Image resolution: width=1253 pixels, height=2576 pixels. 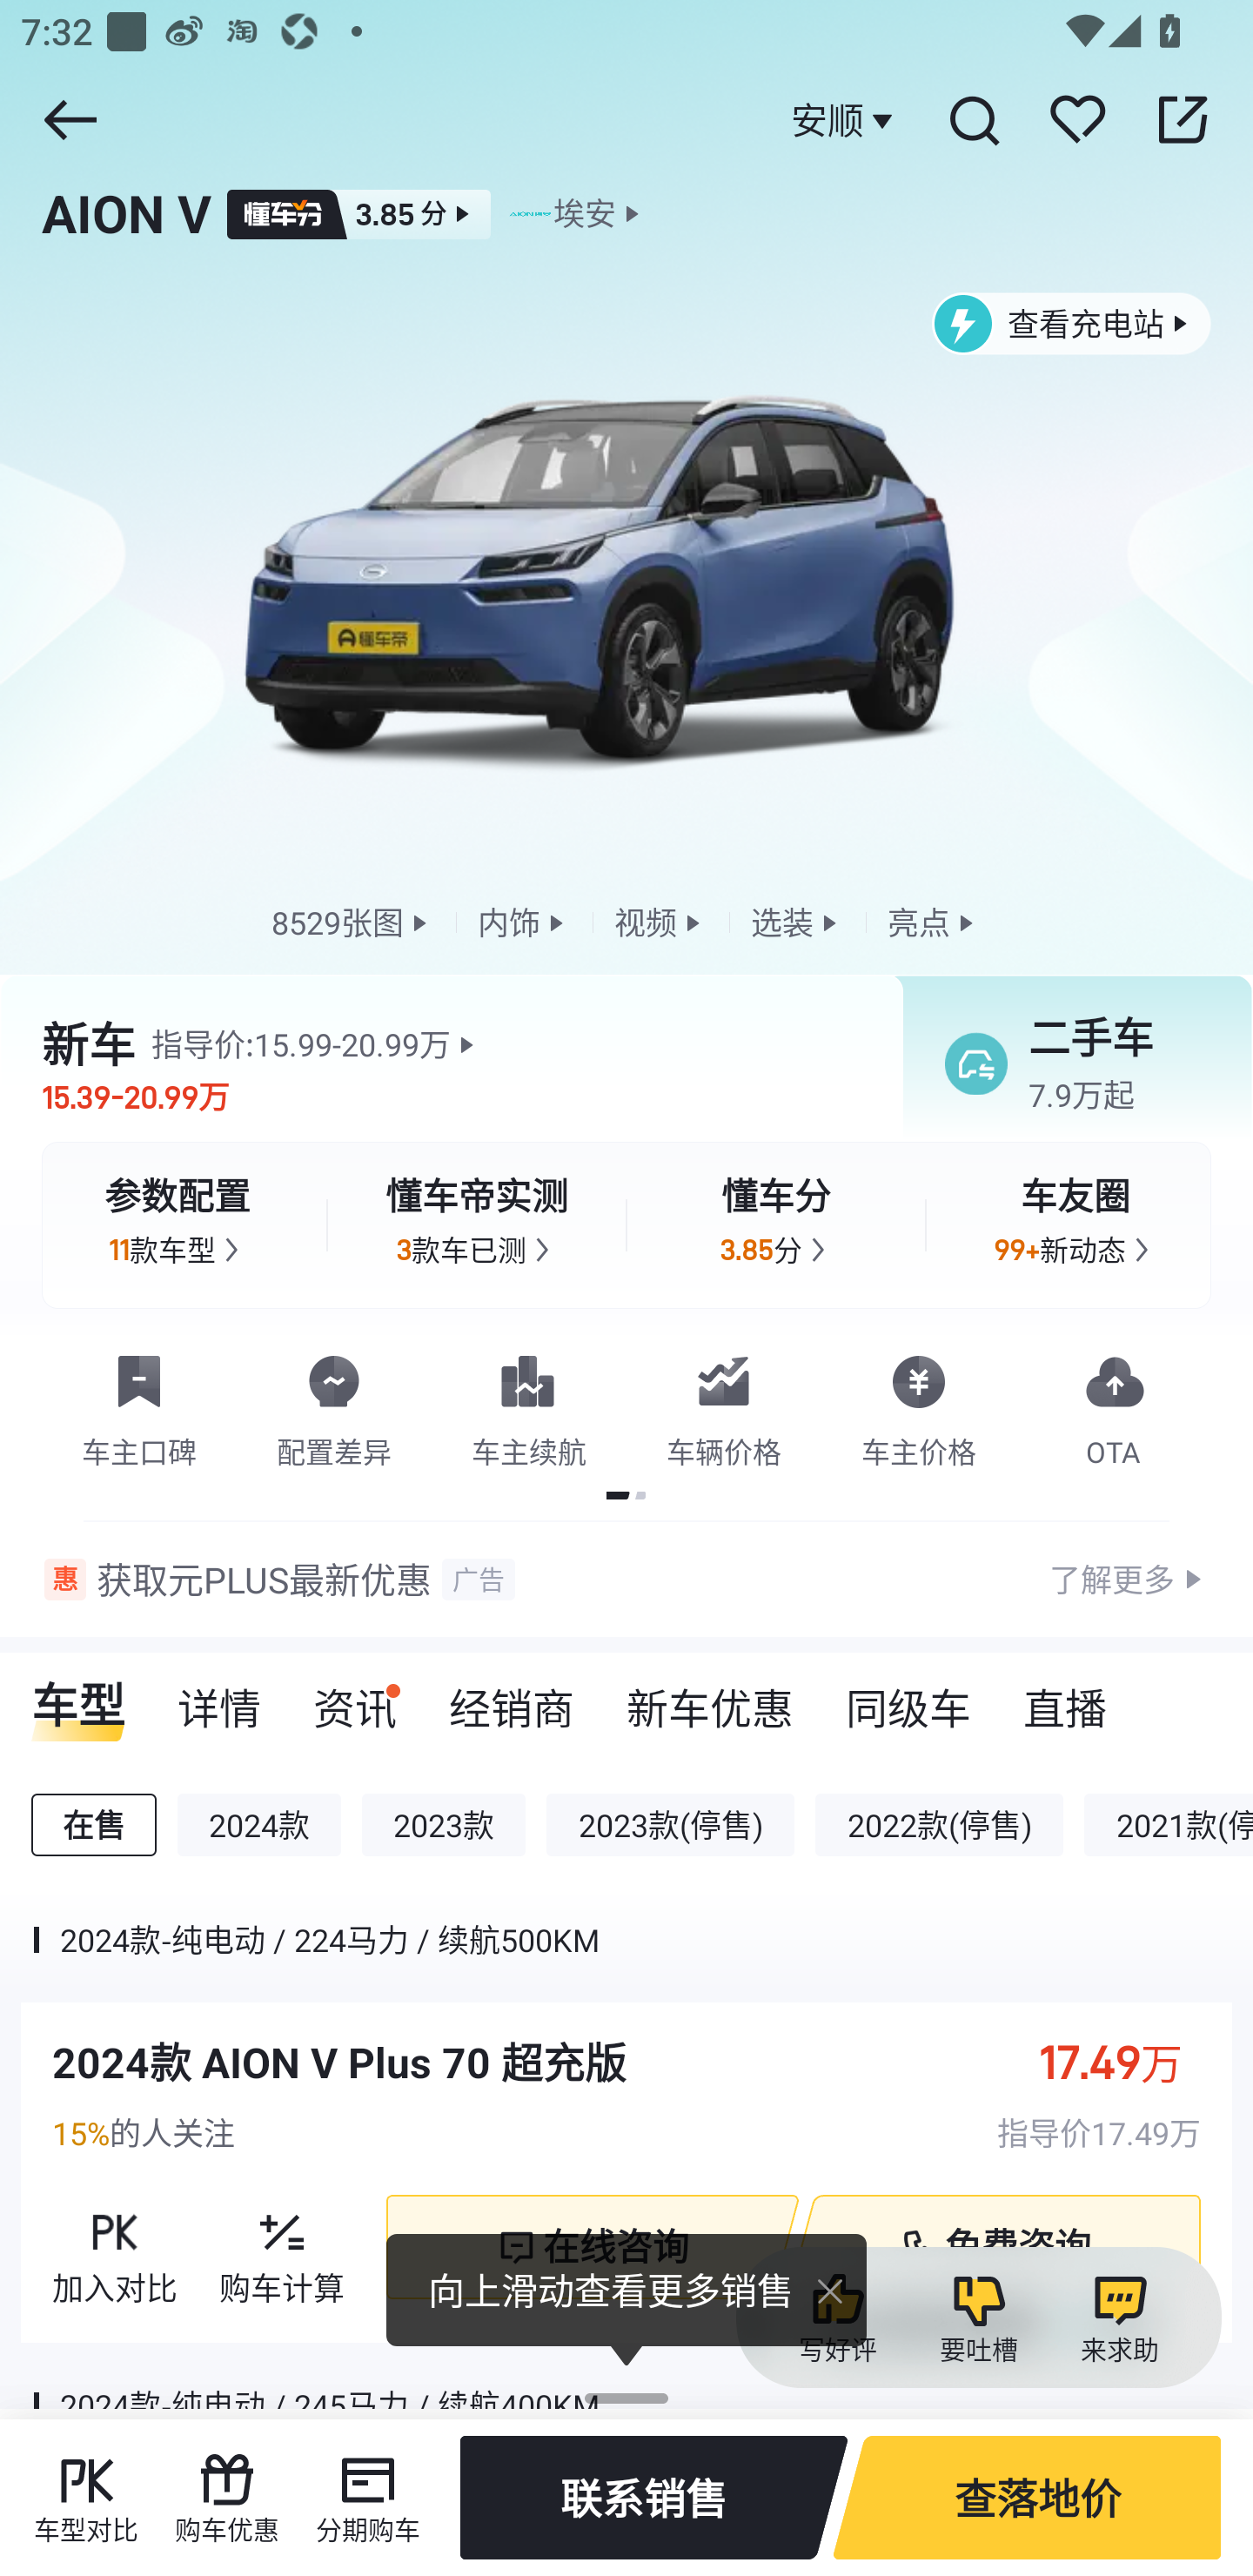 What do you see at coordinates (70, 119) in the screenshot?
I see `` at bounding box center [70, 119].